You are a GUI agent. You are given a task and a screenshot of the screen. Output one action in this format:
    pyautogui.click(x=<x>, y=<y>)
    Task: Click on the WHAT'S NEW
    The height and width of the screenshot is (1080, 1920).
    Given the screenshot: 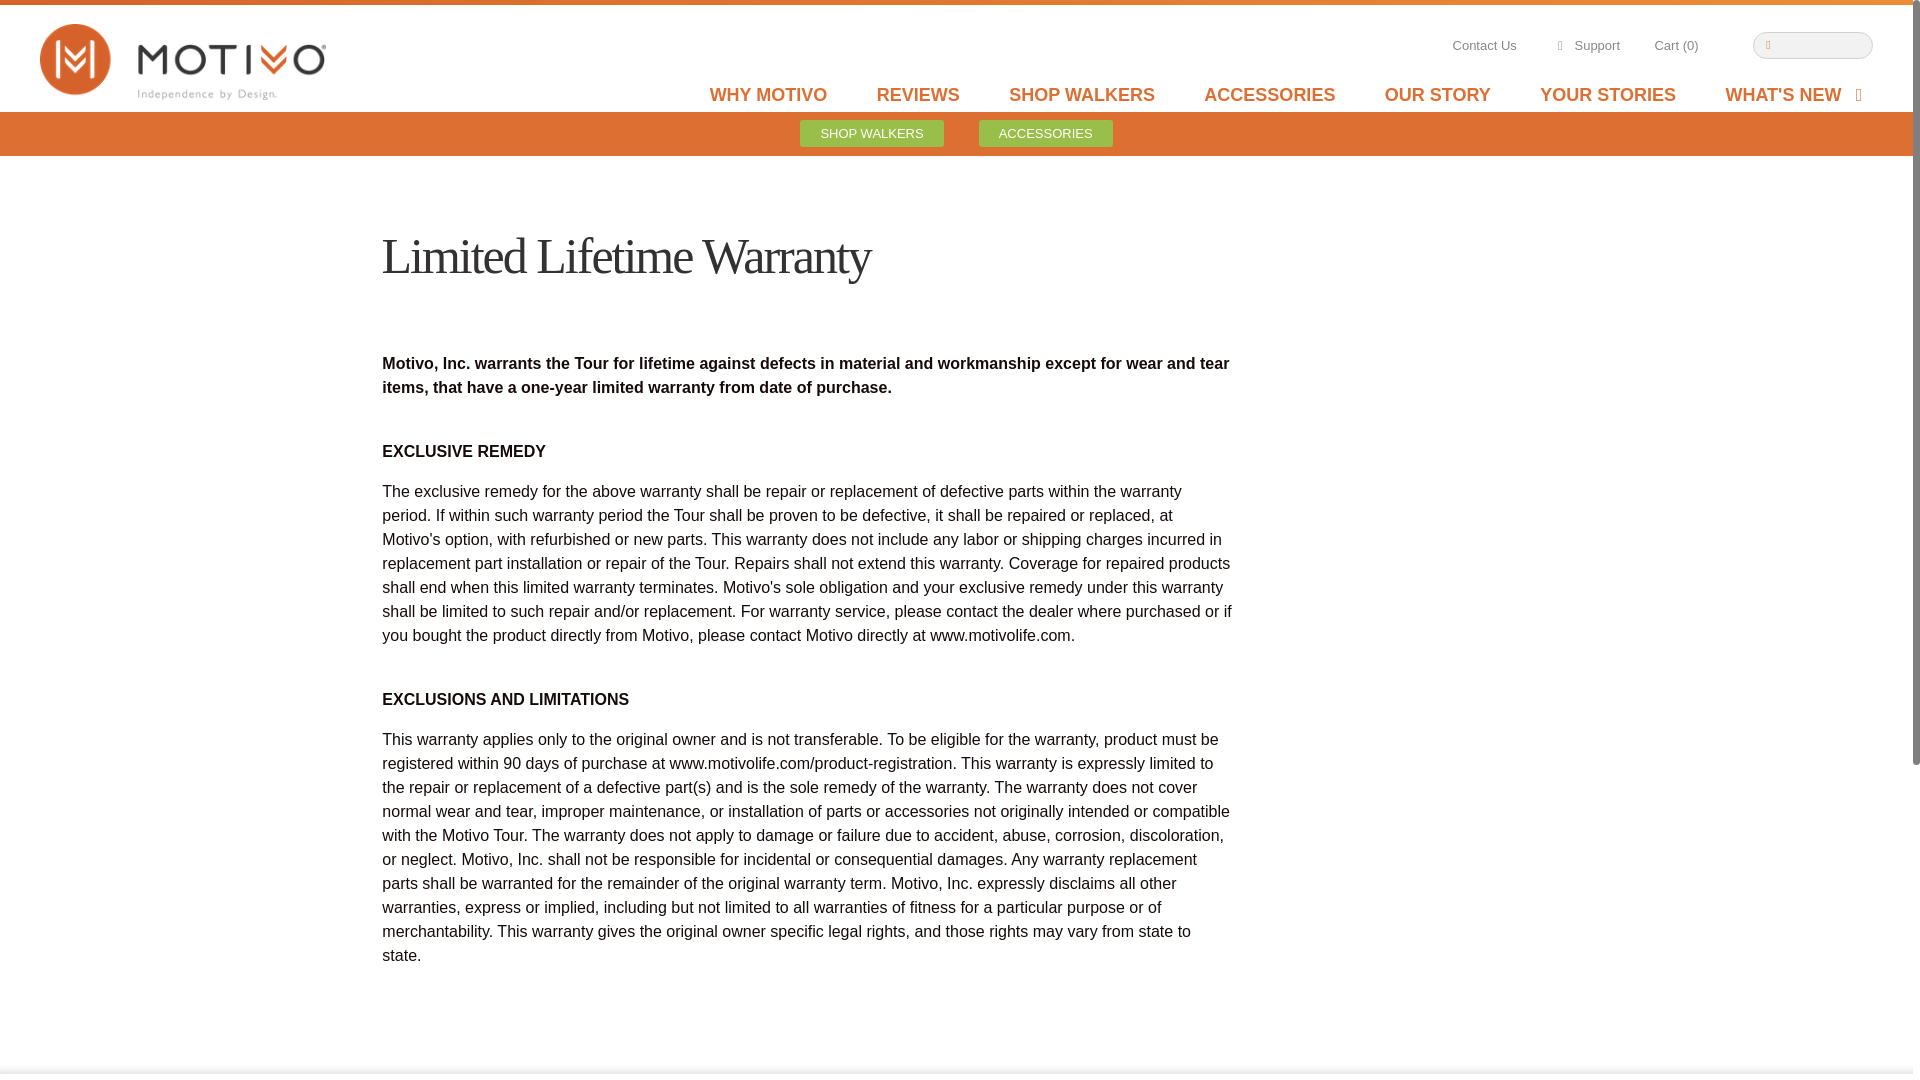 What is the action you would take?
    pyautogui.click(x=1796, y=94)
    